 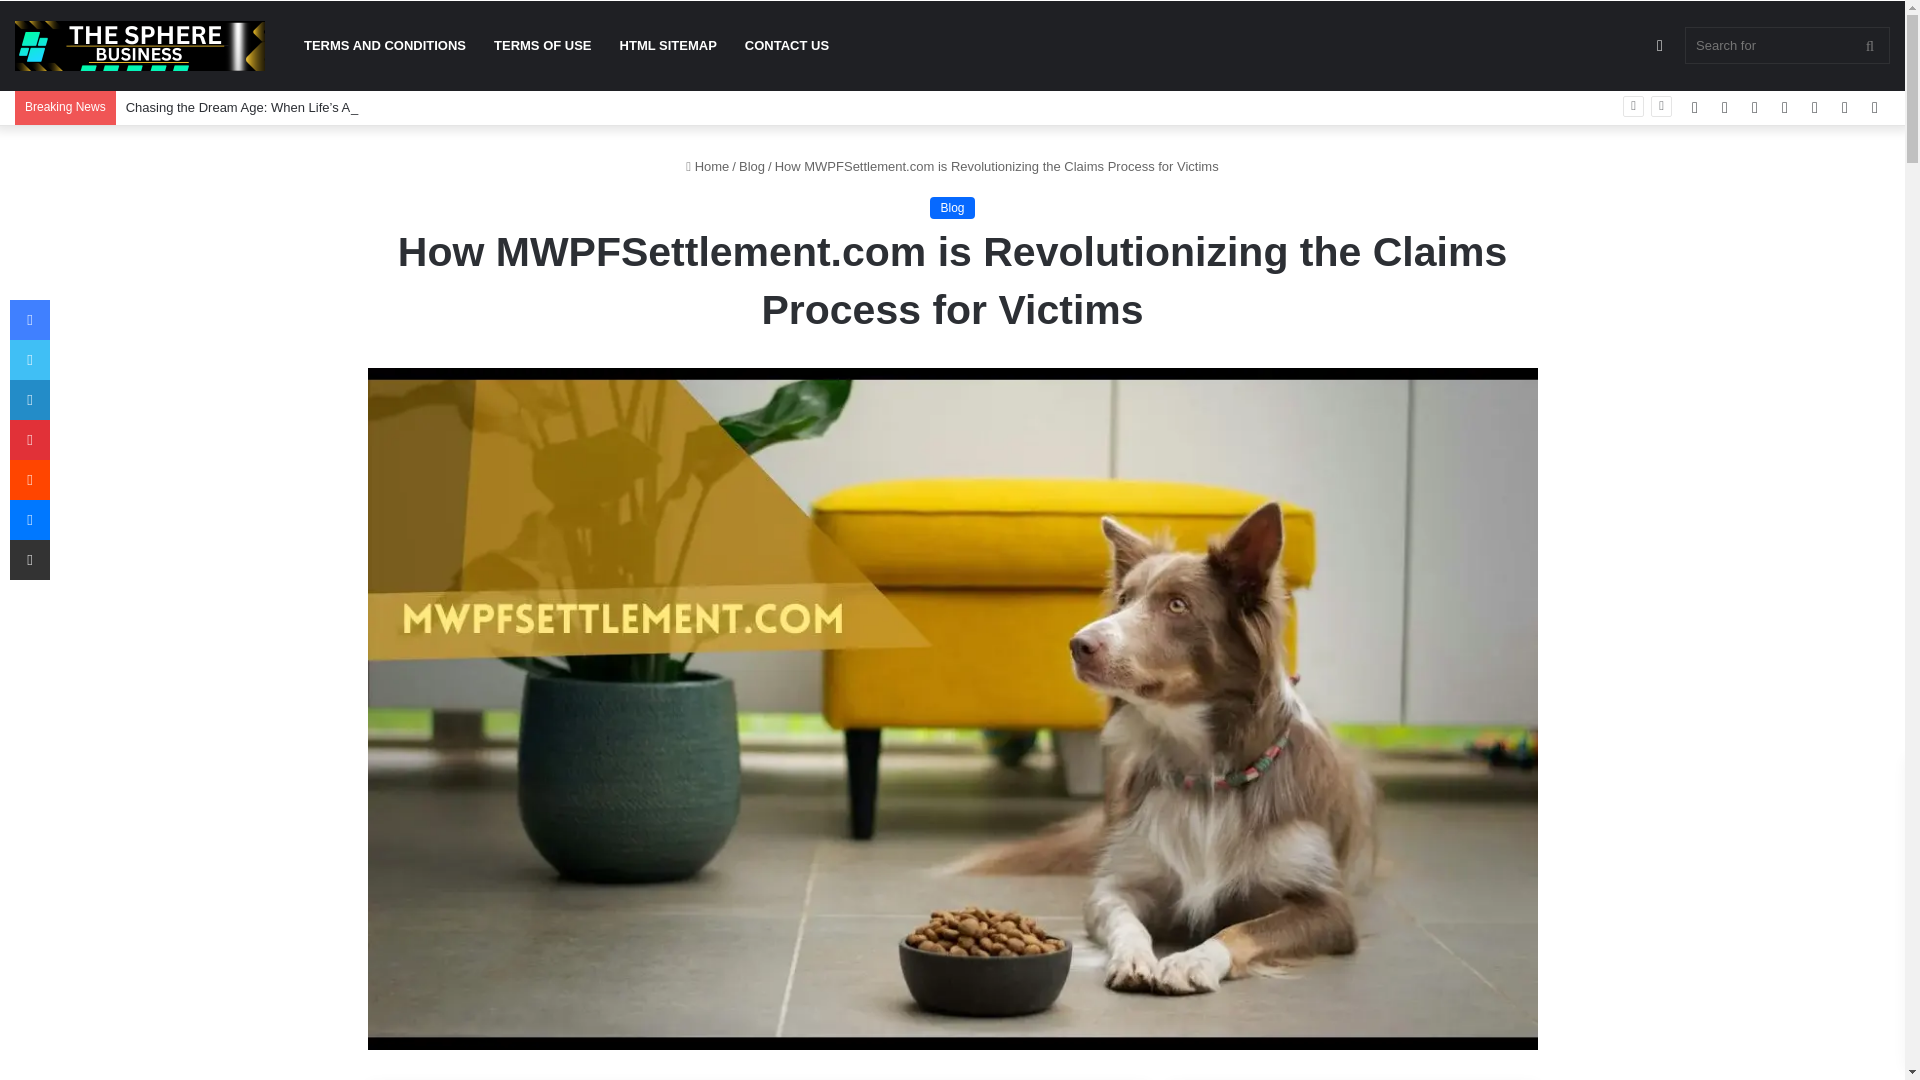 What do you see at coordinates (384, 46) in the screenshot?
I see `TERMS AND CONDITIONS` at bounding box center [384, 46].